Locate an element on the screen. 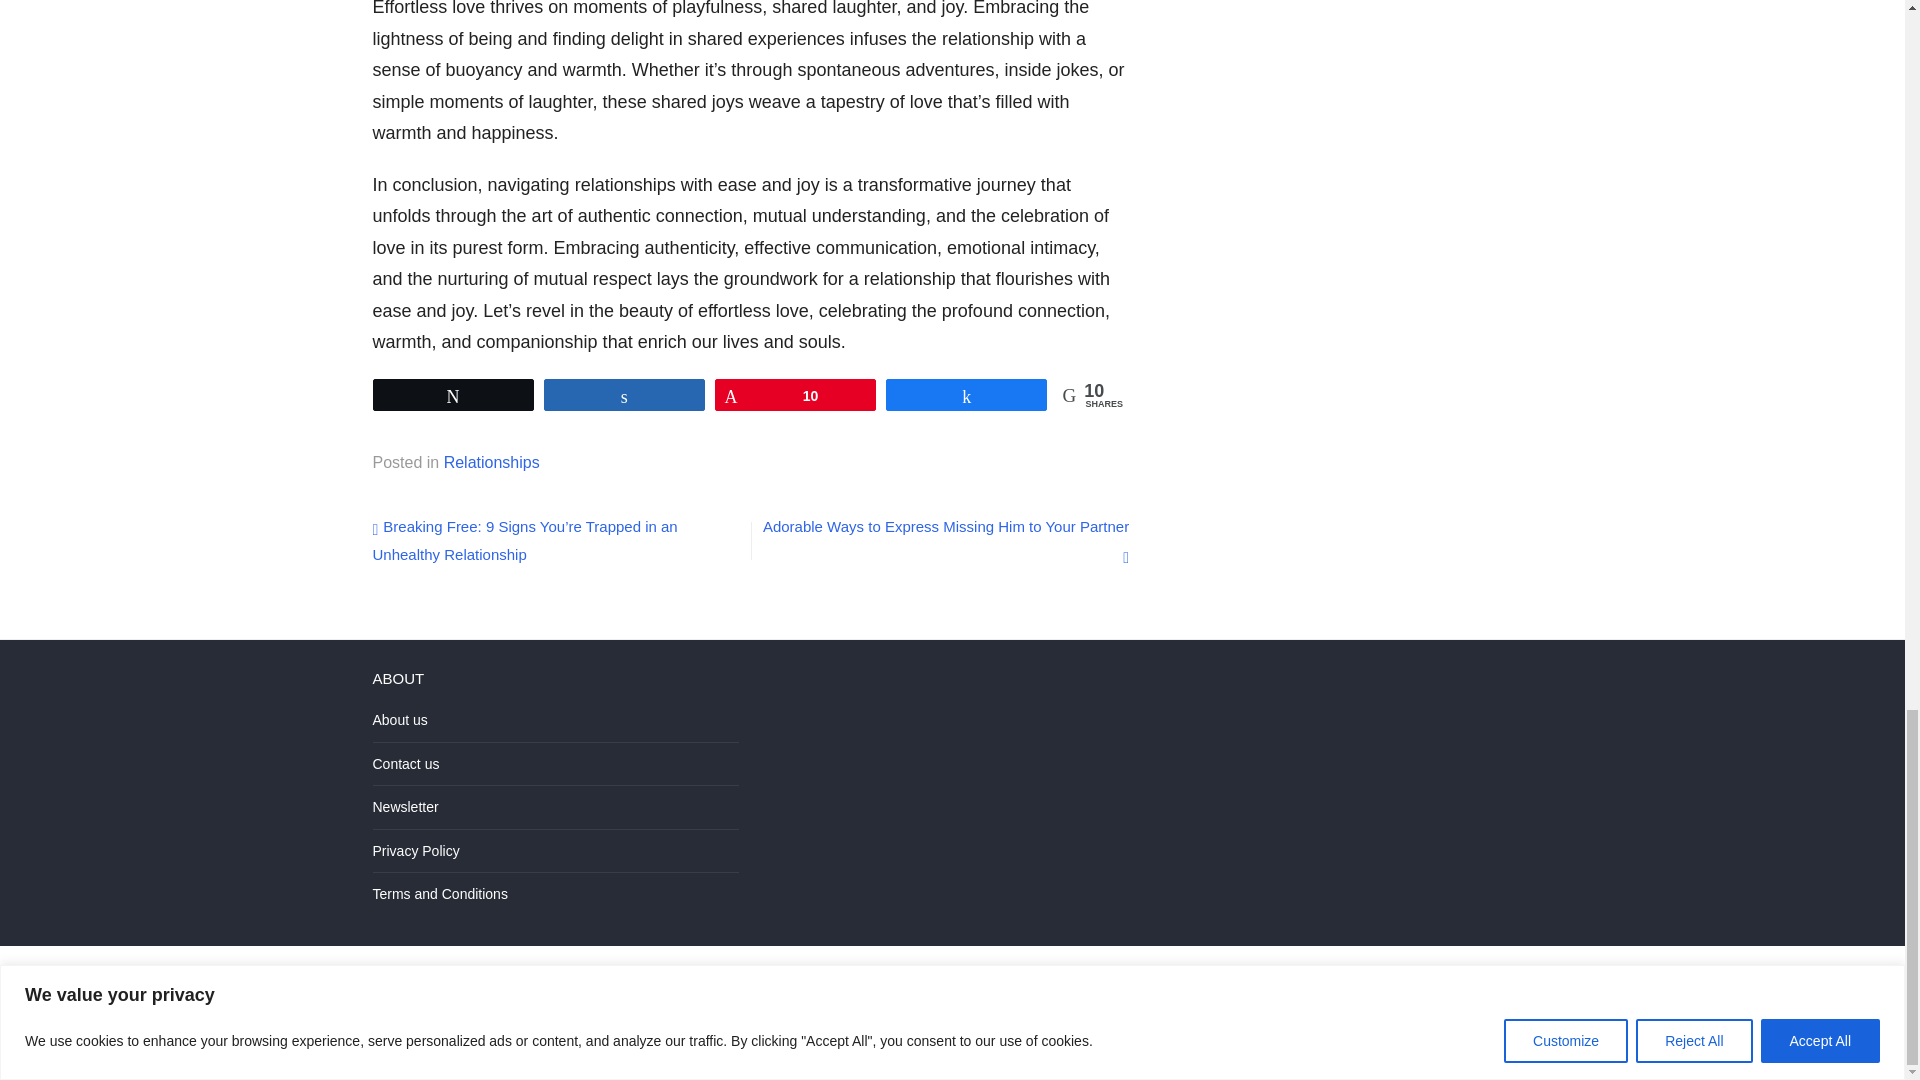 The image size is (1920, 1080). About us is located at coordinates (399, 719).